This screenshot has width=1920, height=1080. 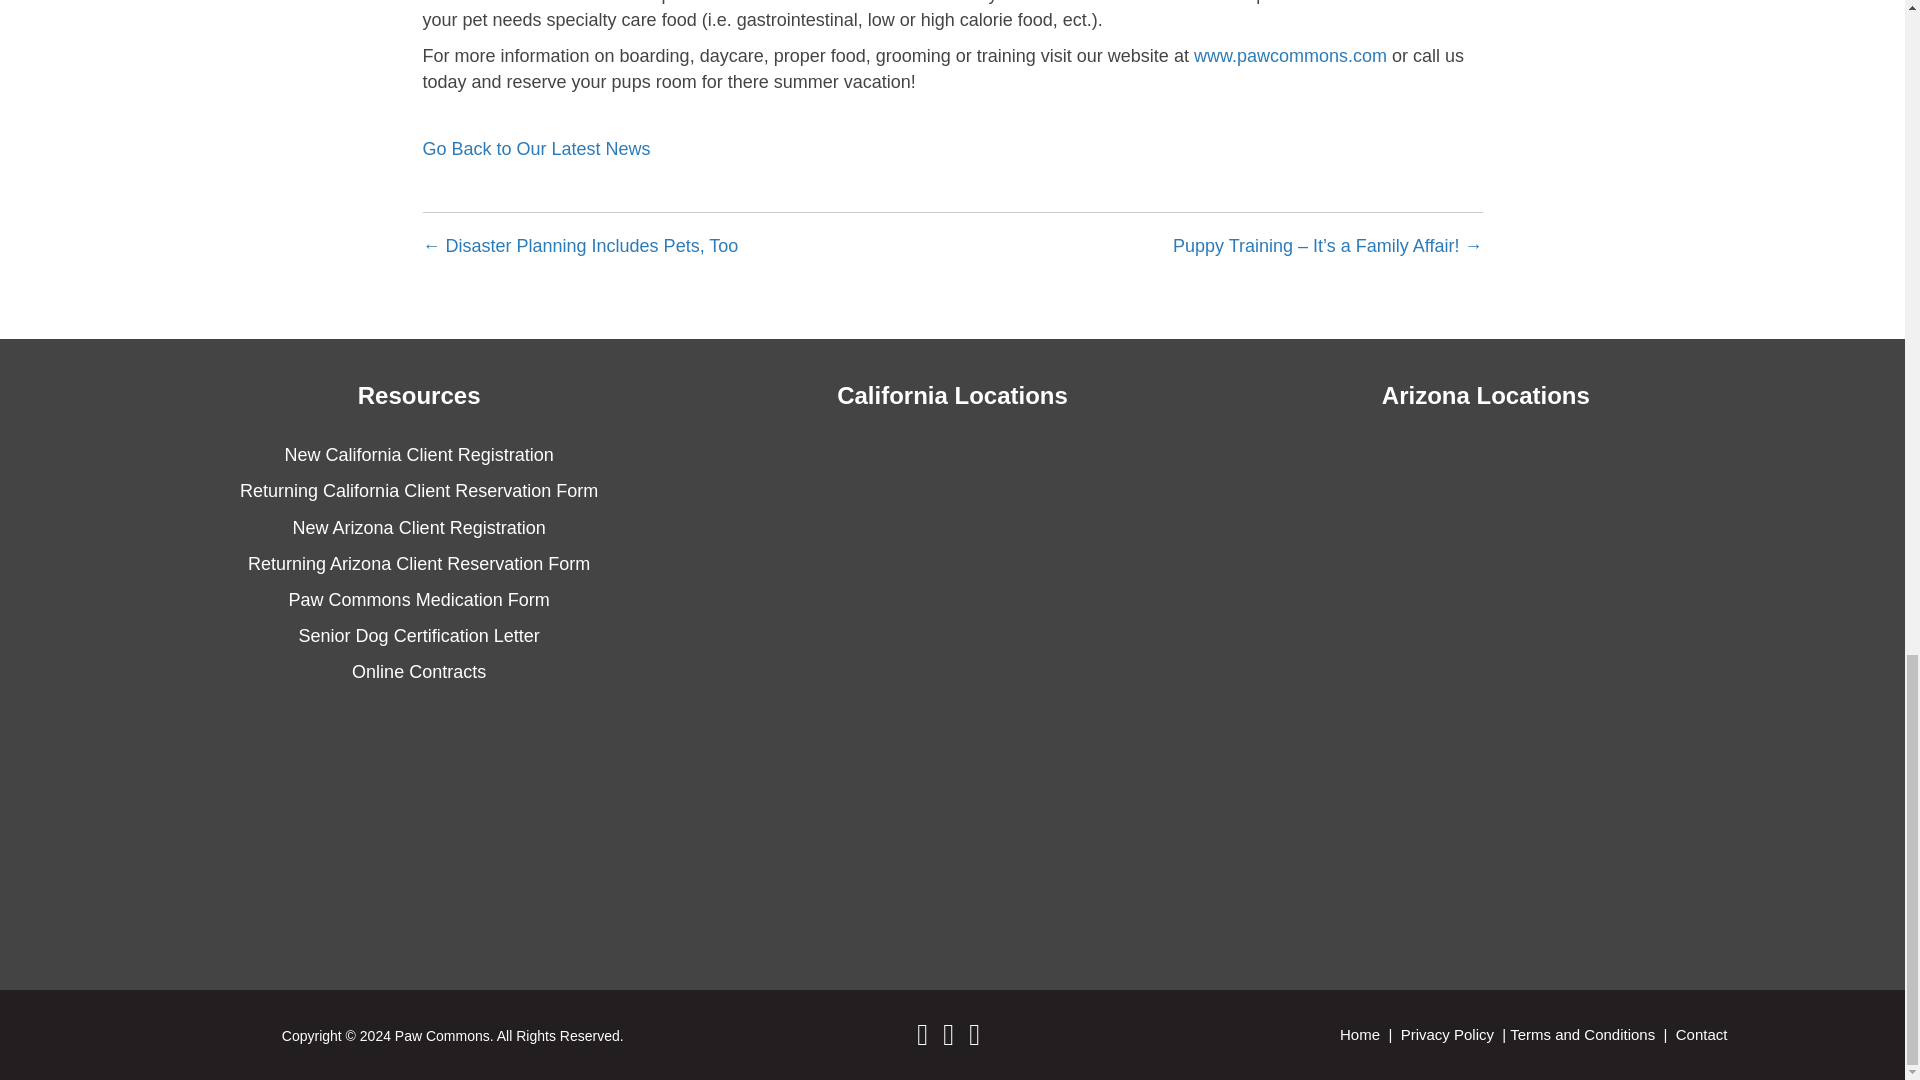 What do you see at coordinates (952, 642) in the screenshot?
I see `footer-california-map` at bounding box center [952, 642].